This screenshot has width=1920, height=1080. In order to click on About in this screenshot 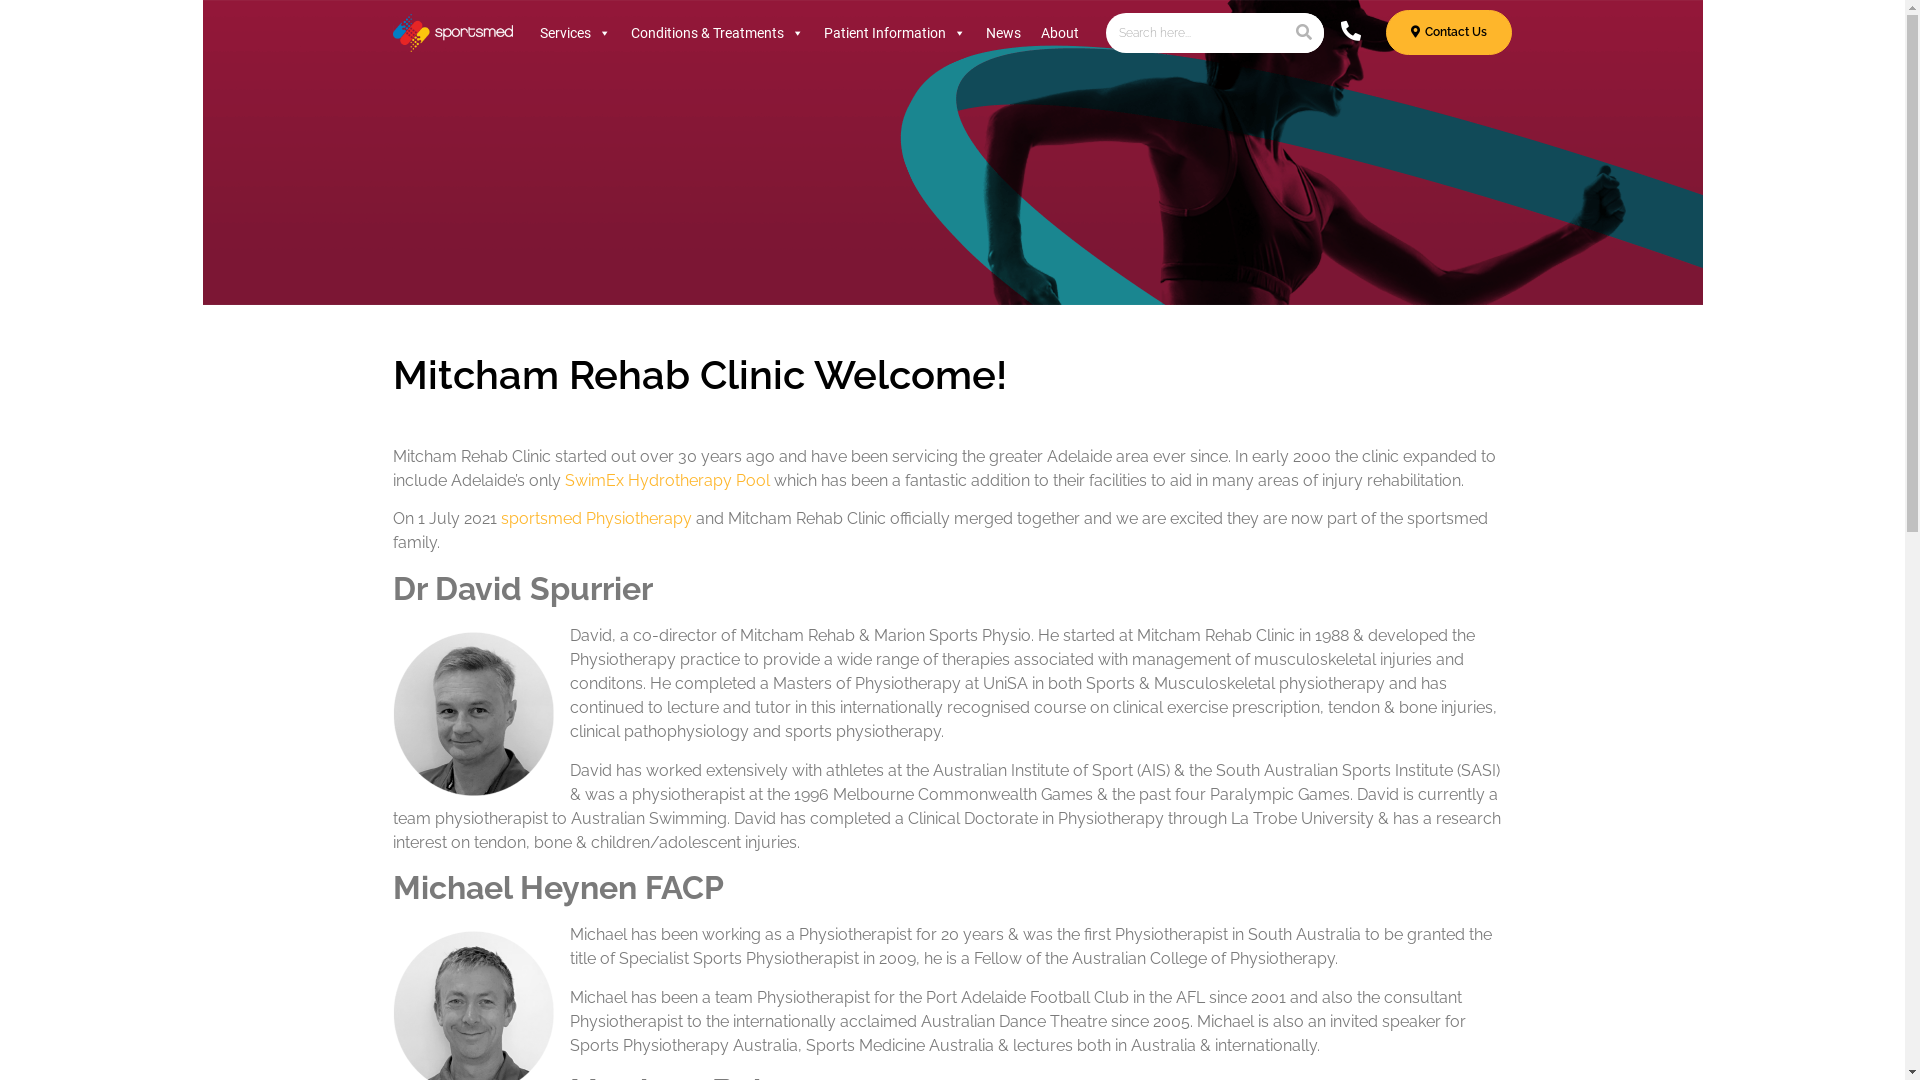, I will do `click(1060, 33)`.